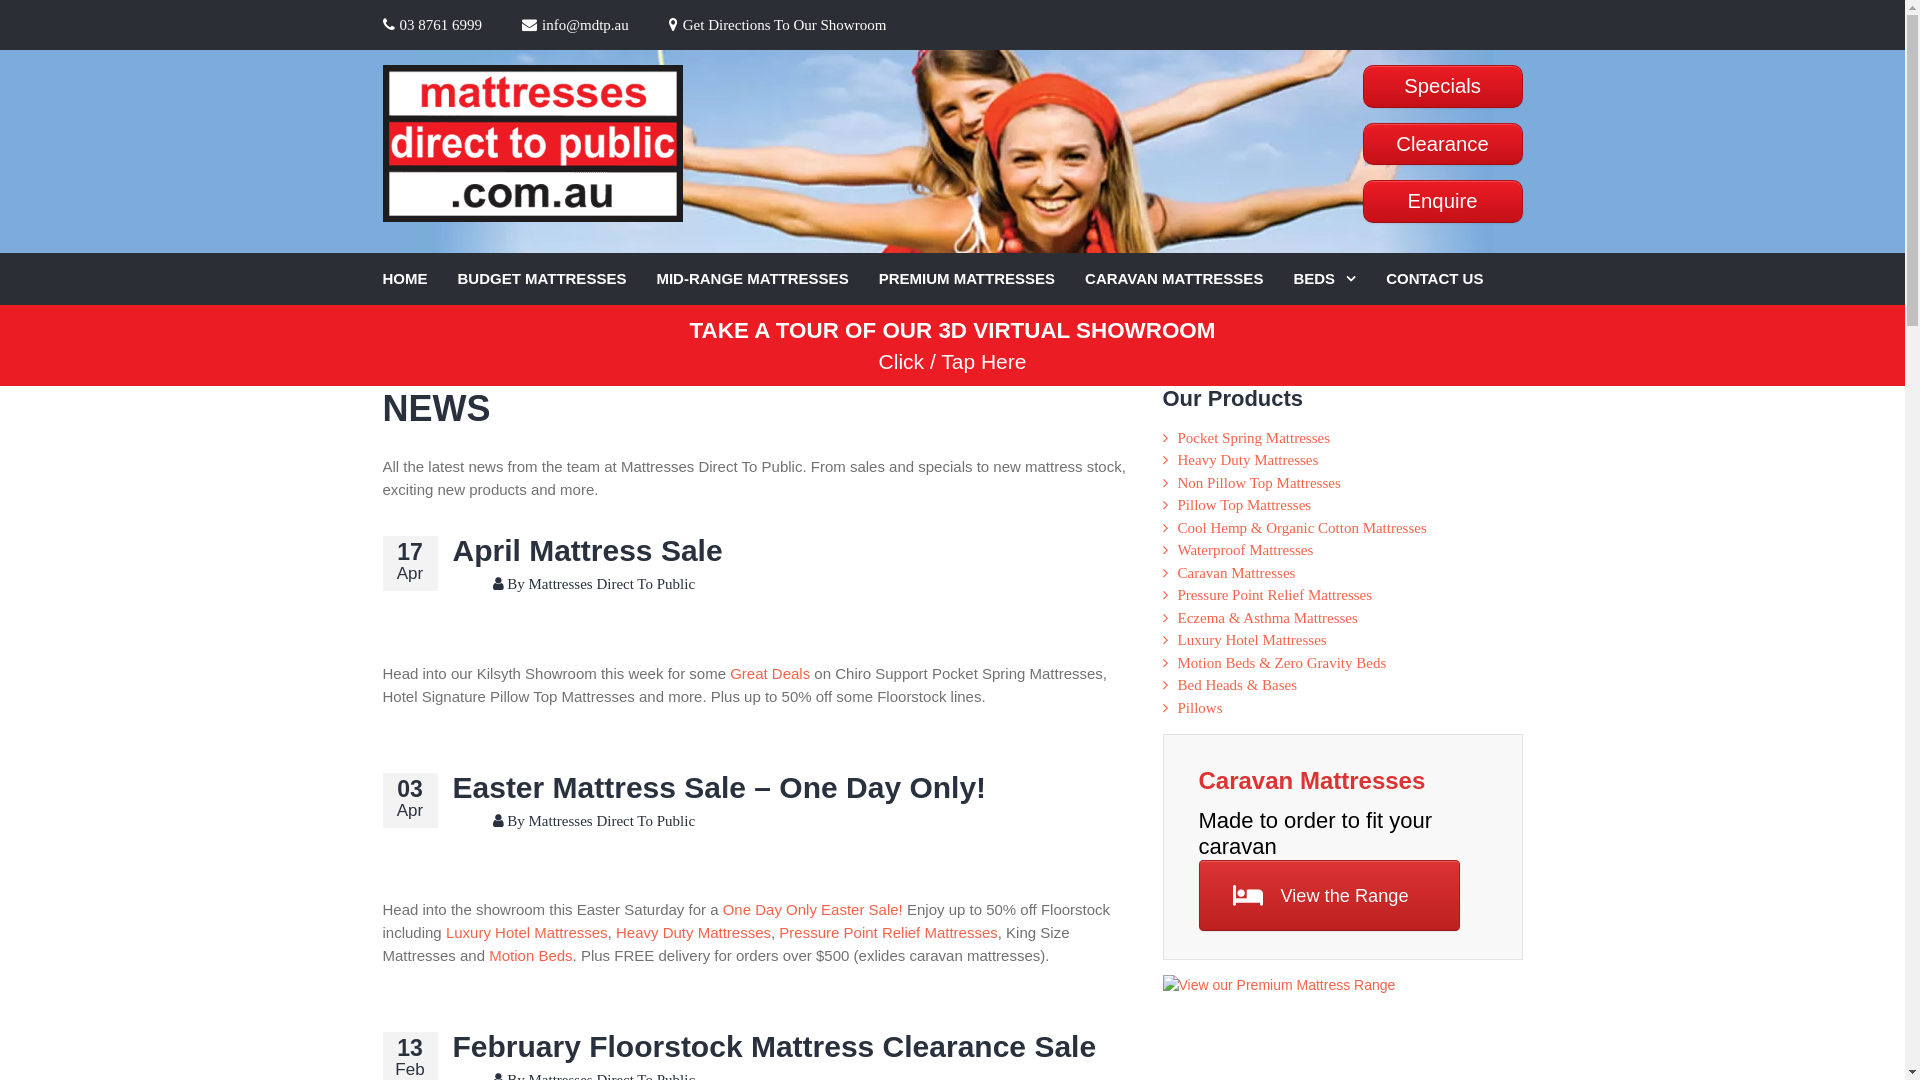 This screenshot has width=1920, height=1080. Describe the element at coordinates (770, 674) in the screenshot. I see `Great Deals` at that location.